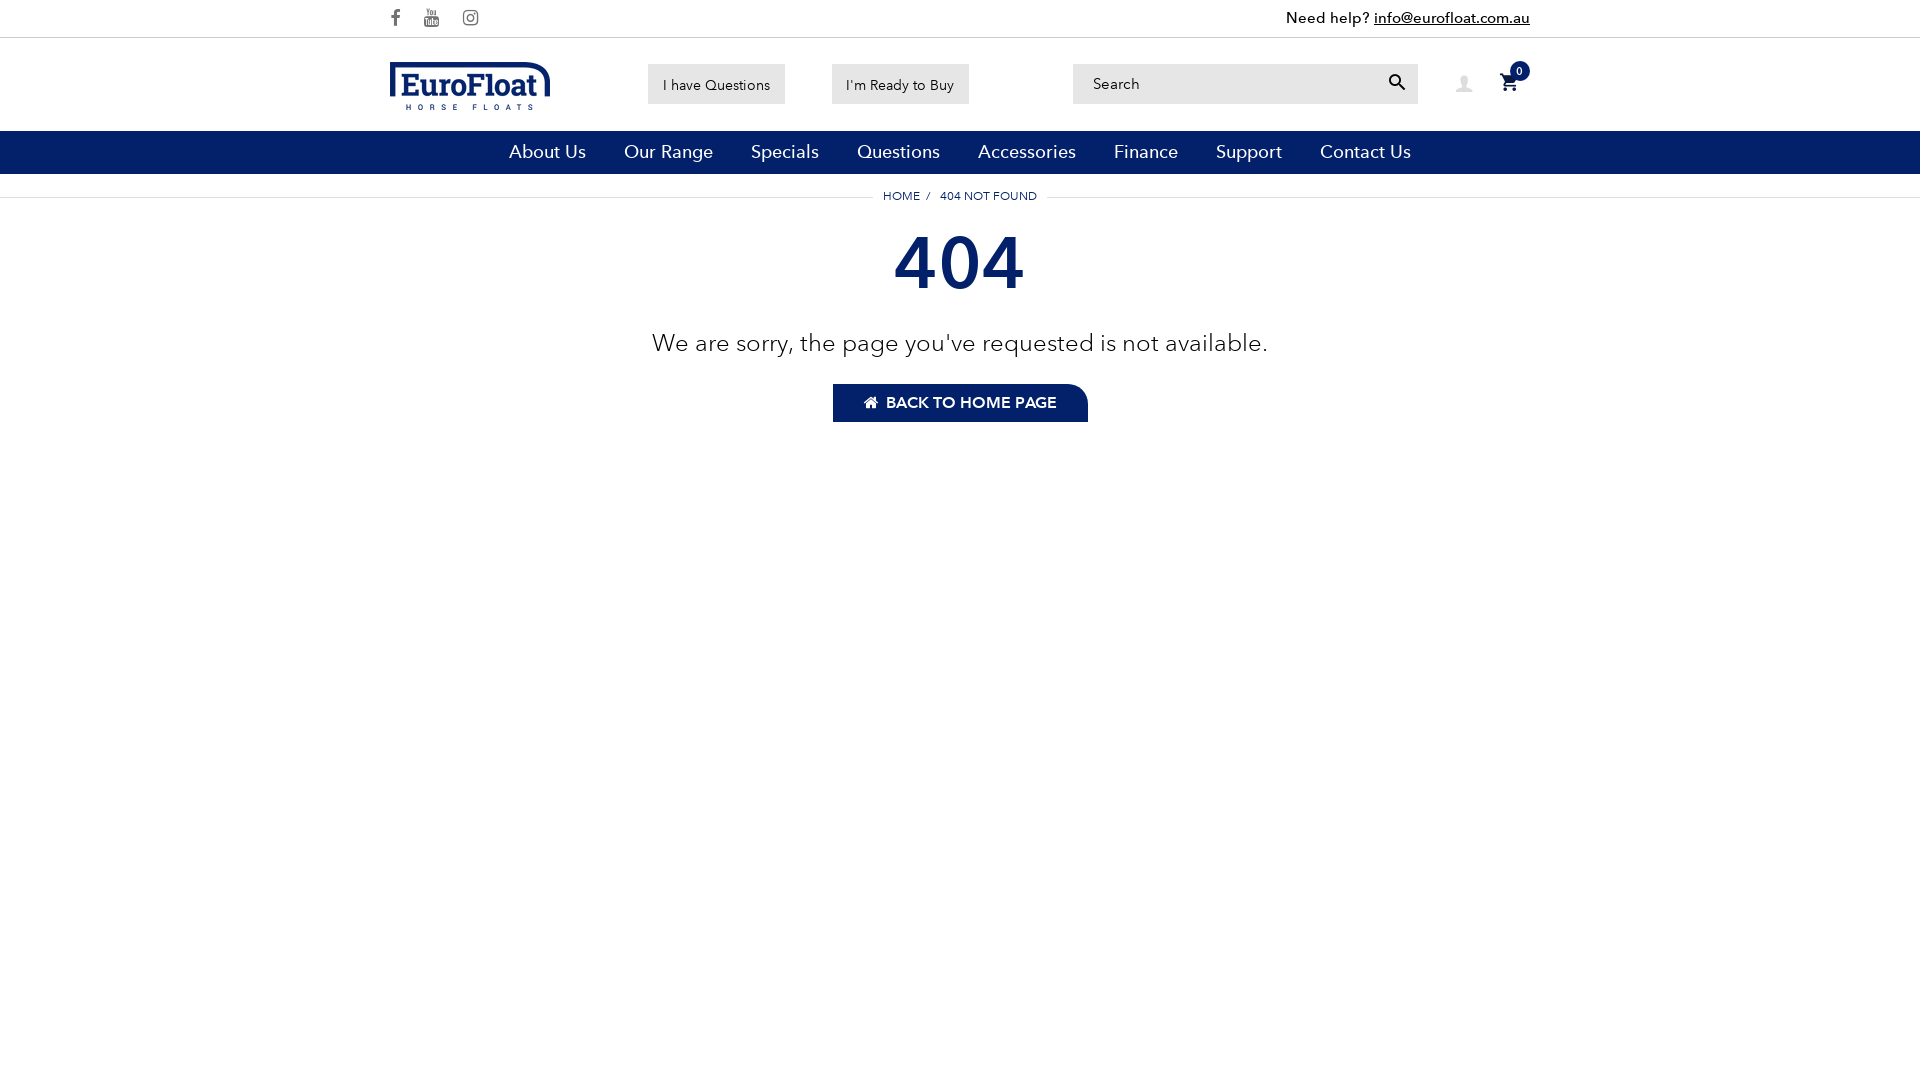 Image resolution: width=1920 pixels, height=1080 pixels. Describe the element at coordinates (900, 84) in the screenshot. I see `I'm Ready to Buy` at that location.